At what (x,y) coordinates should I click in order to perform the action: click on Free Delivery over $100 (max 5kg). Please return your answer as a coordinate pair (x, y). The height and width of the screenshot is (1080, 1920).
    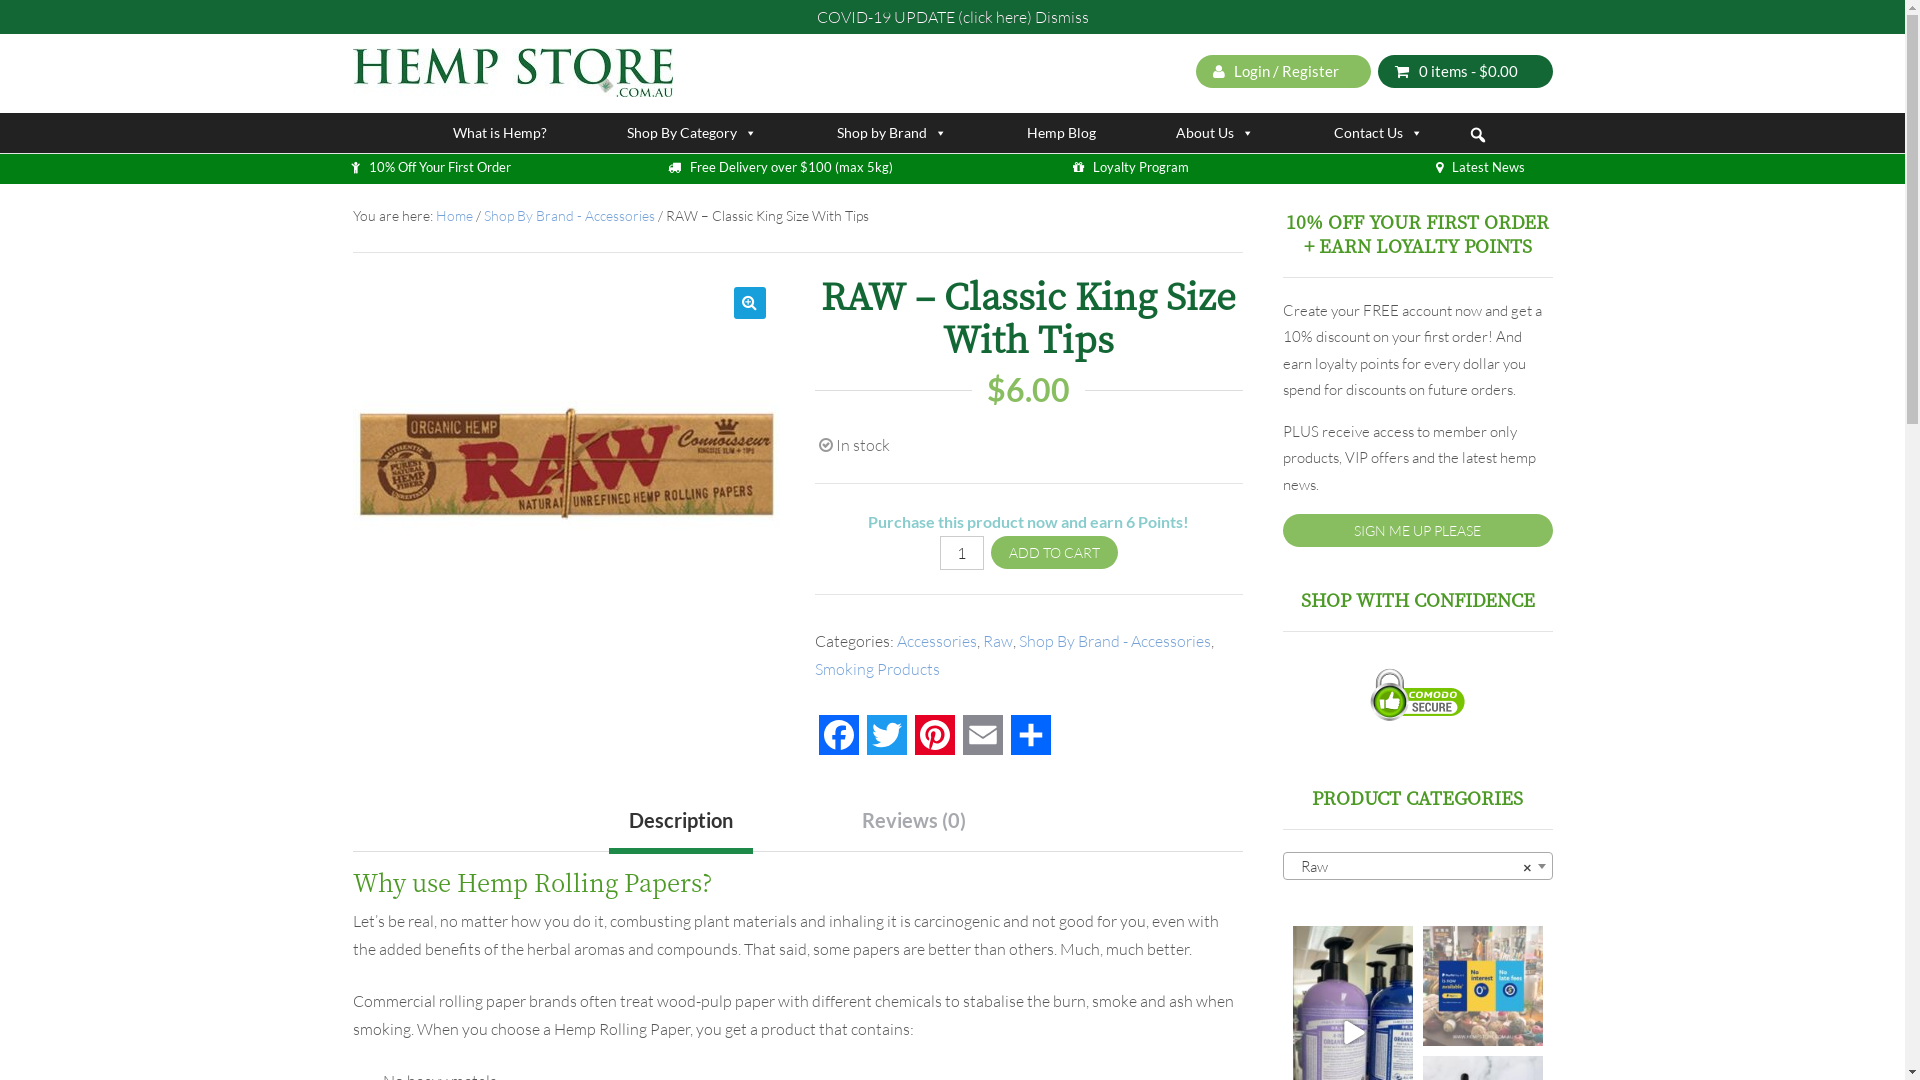
    Looking at the image, I should click on (792, 167).